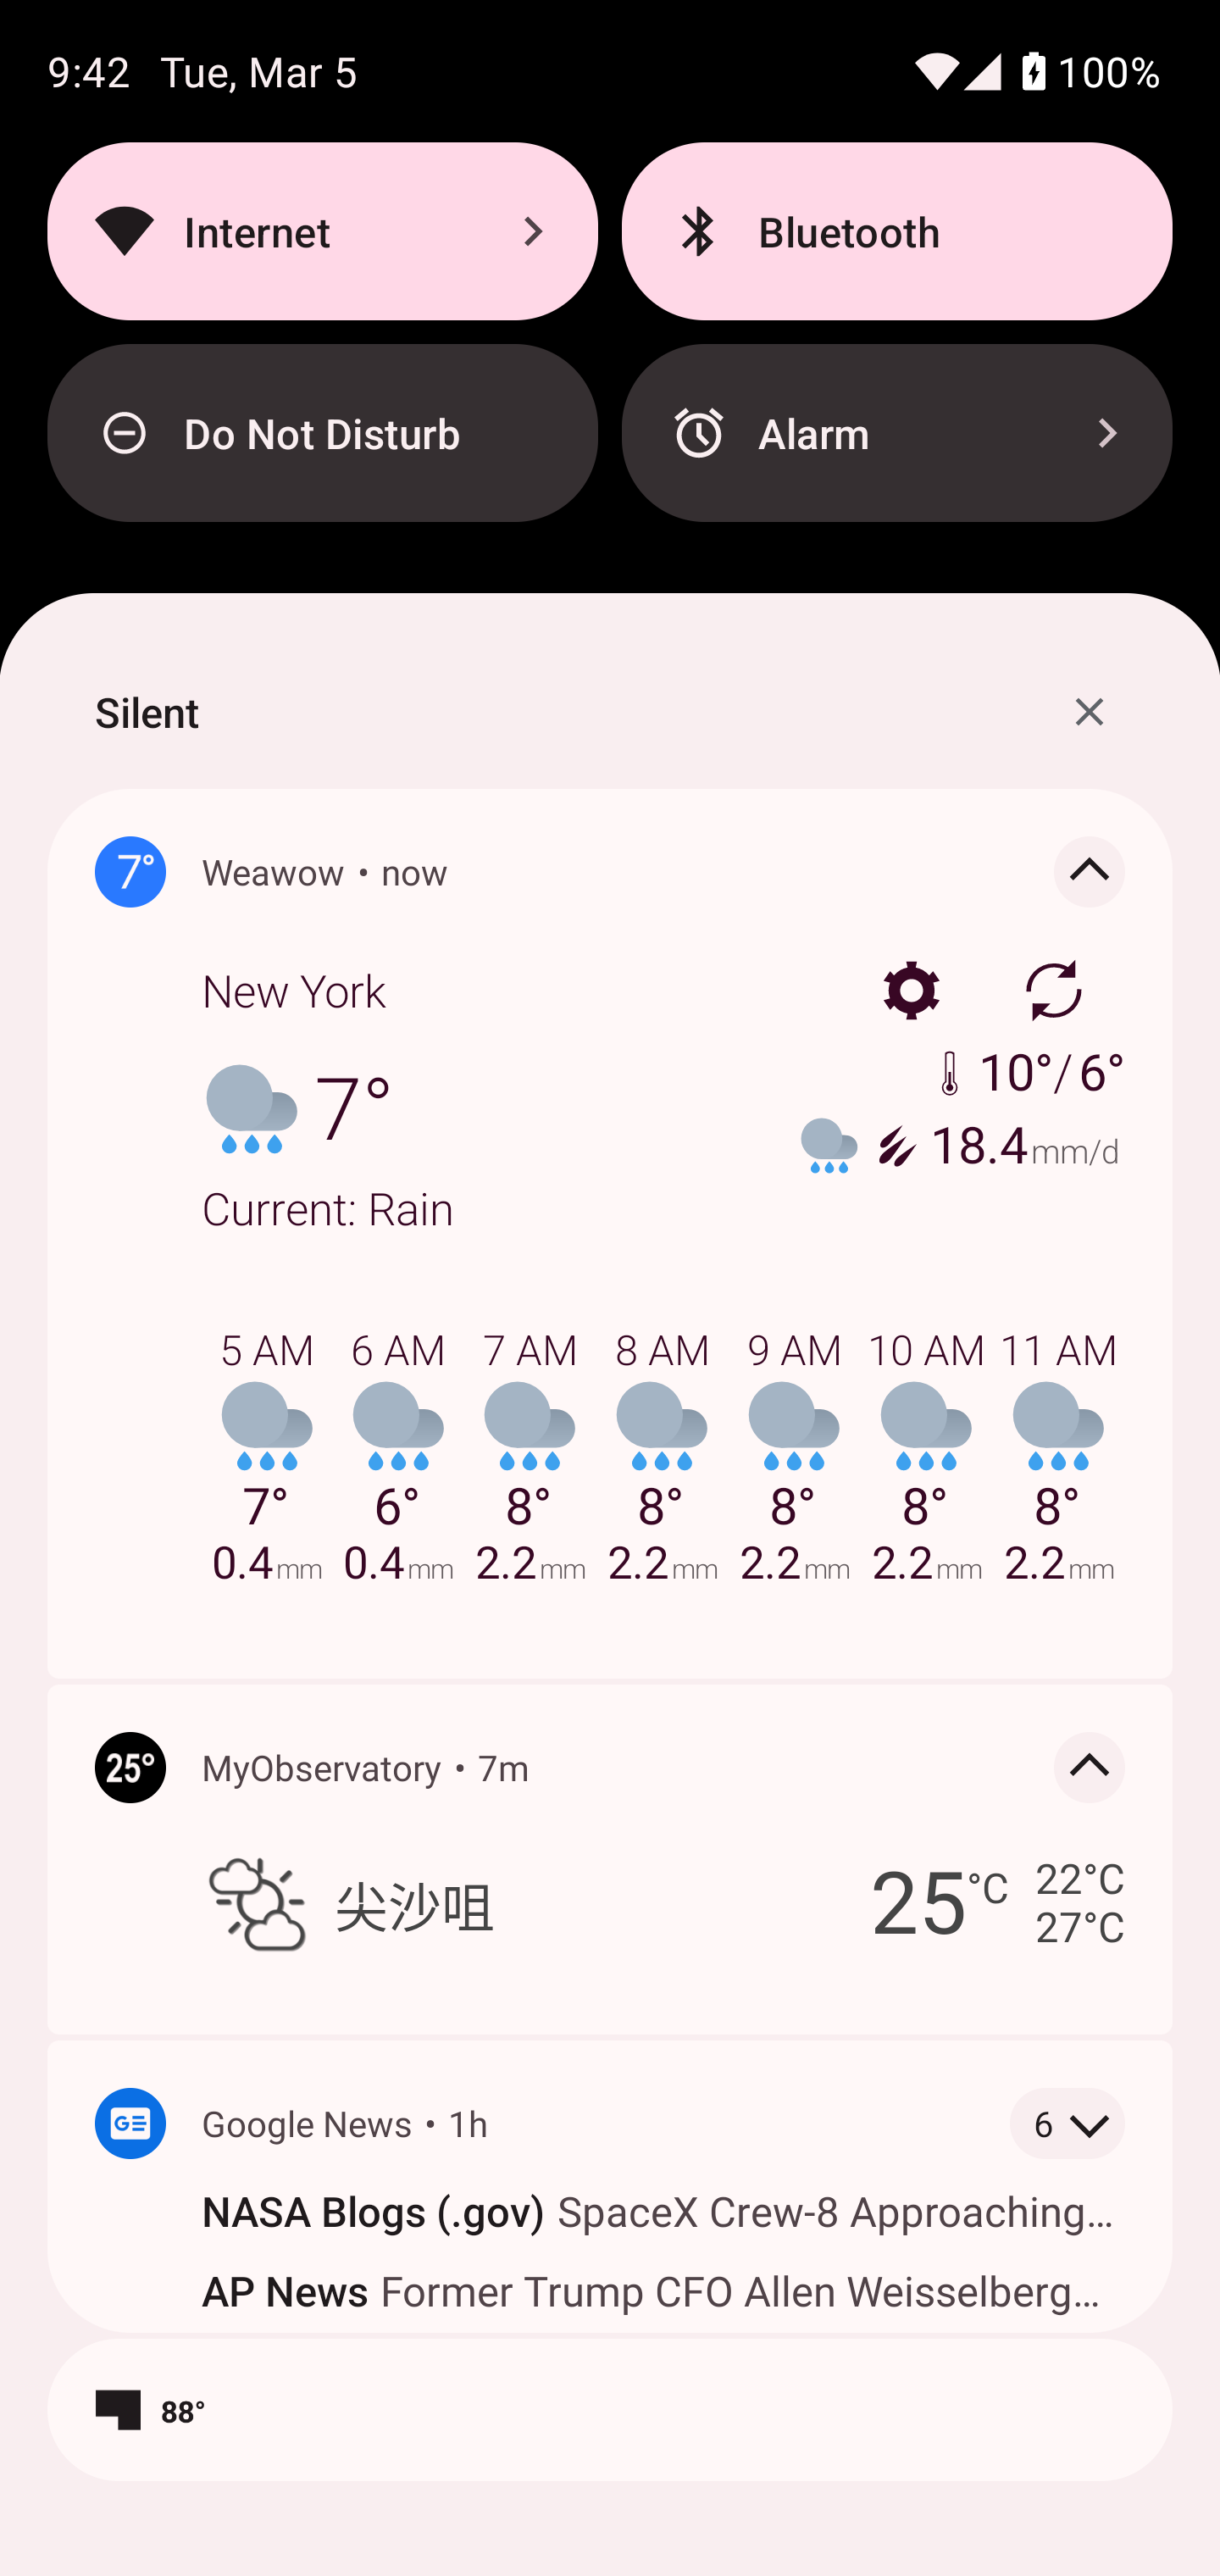 The width and height of the screenshot is (1220, 2576). I want to click on Expand 6, so click(1067, 2124).